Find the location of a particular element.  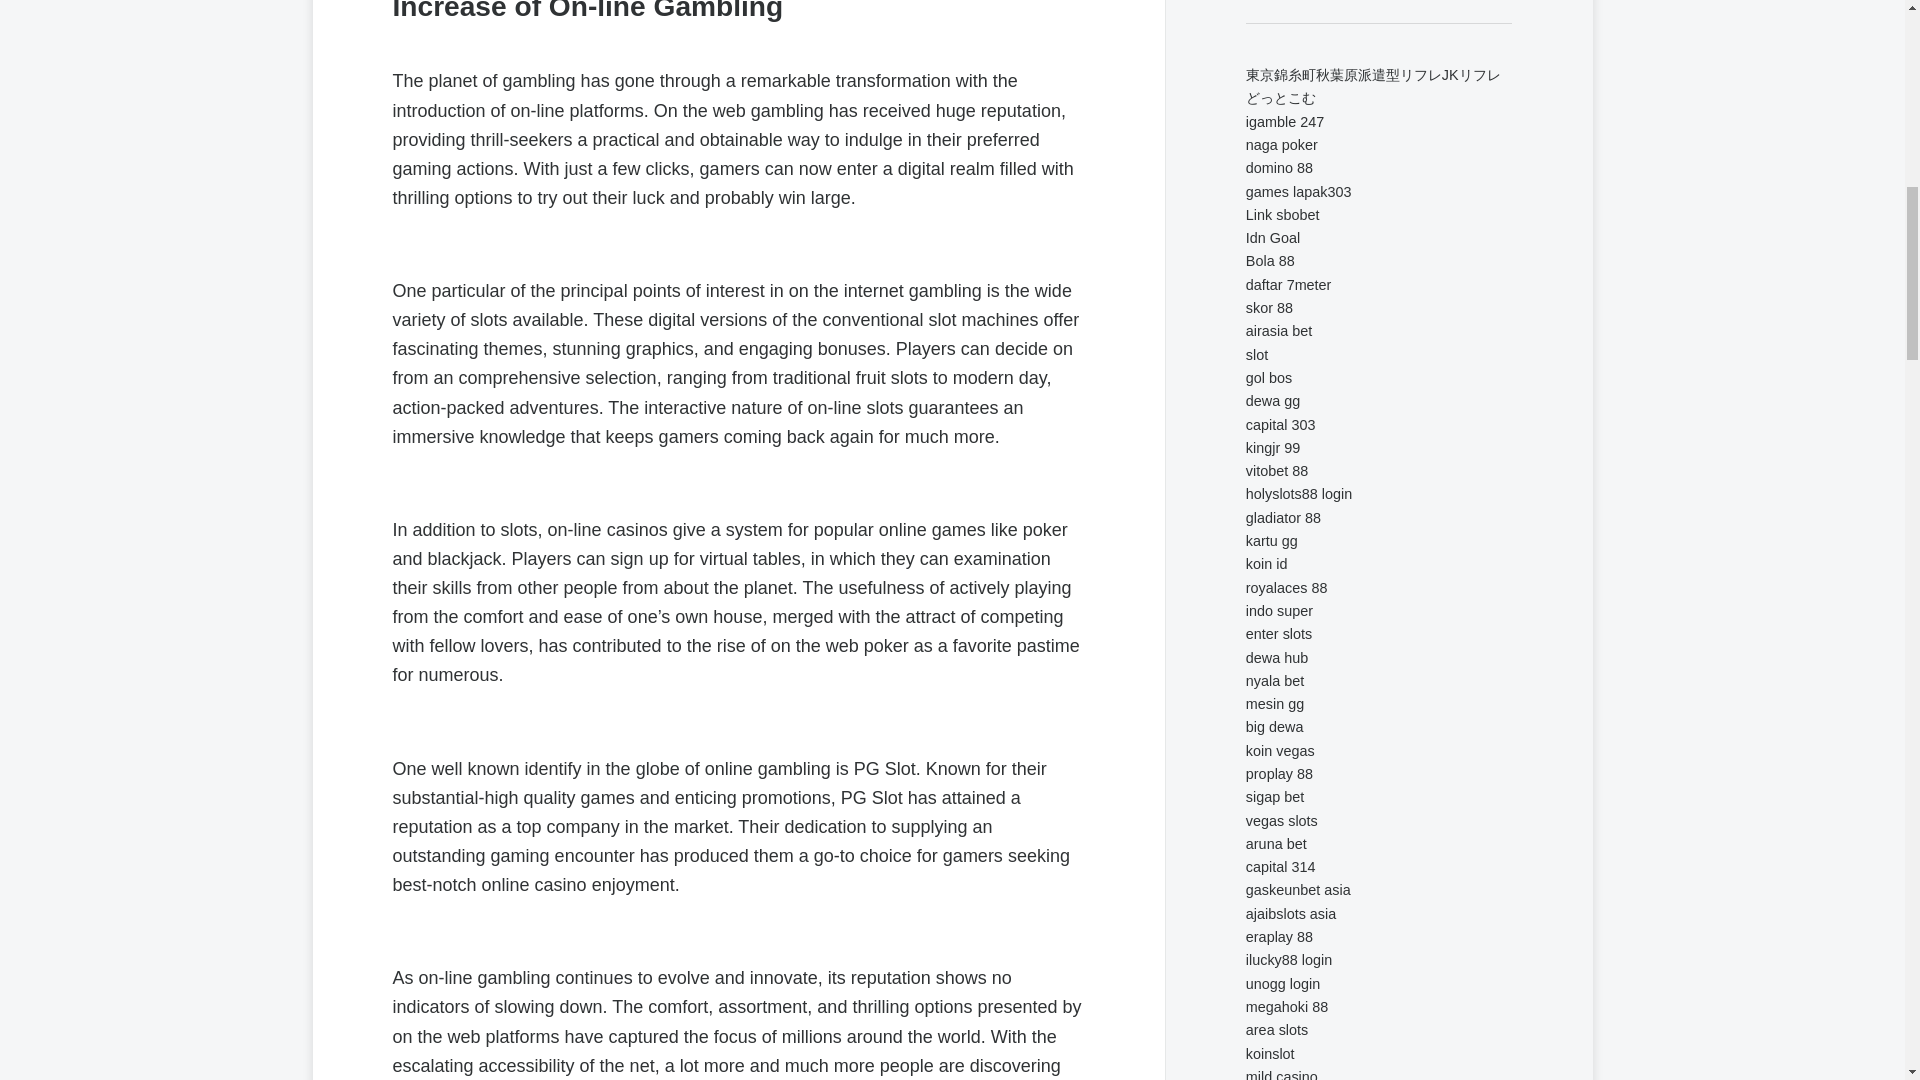

Idn Goal is located at coordinates (1272, 238).